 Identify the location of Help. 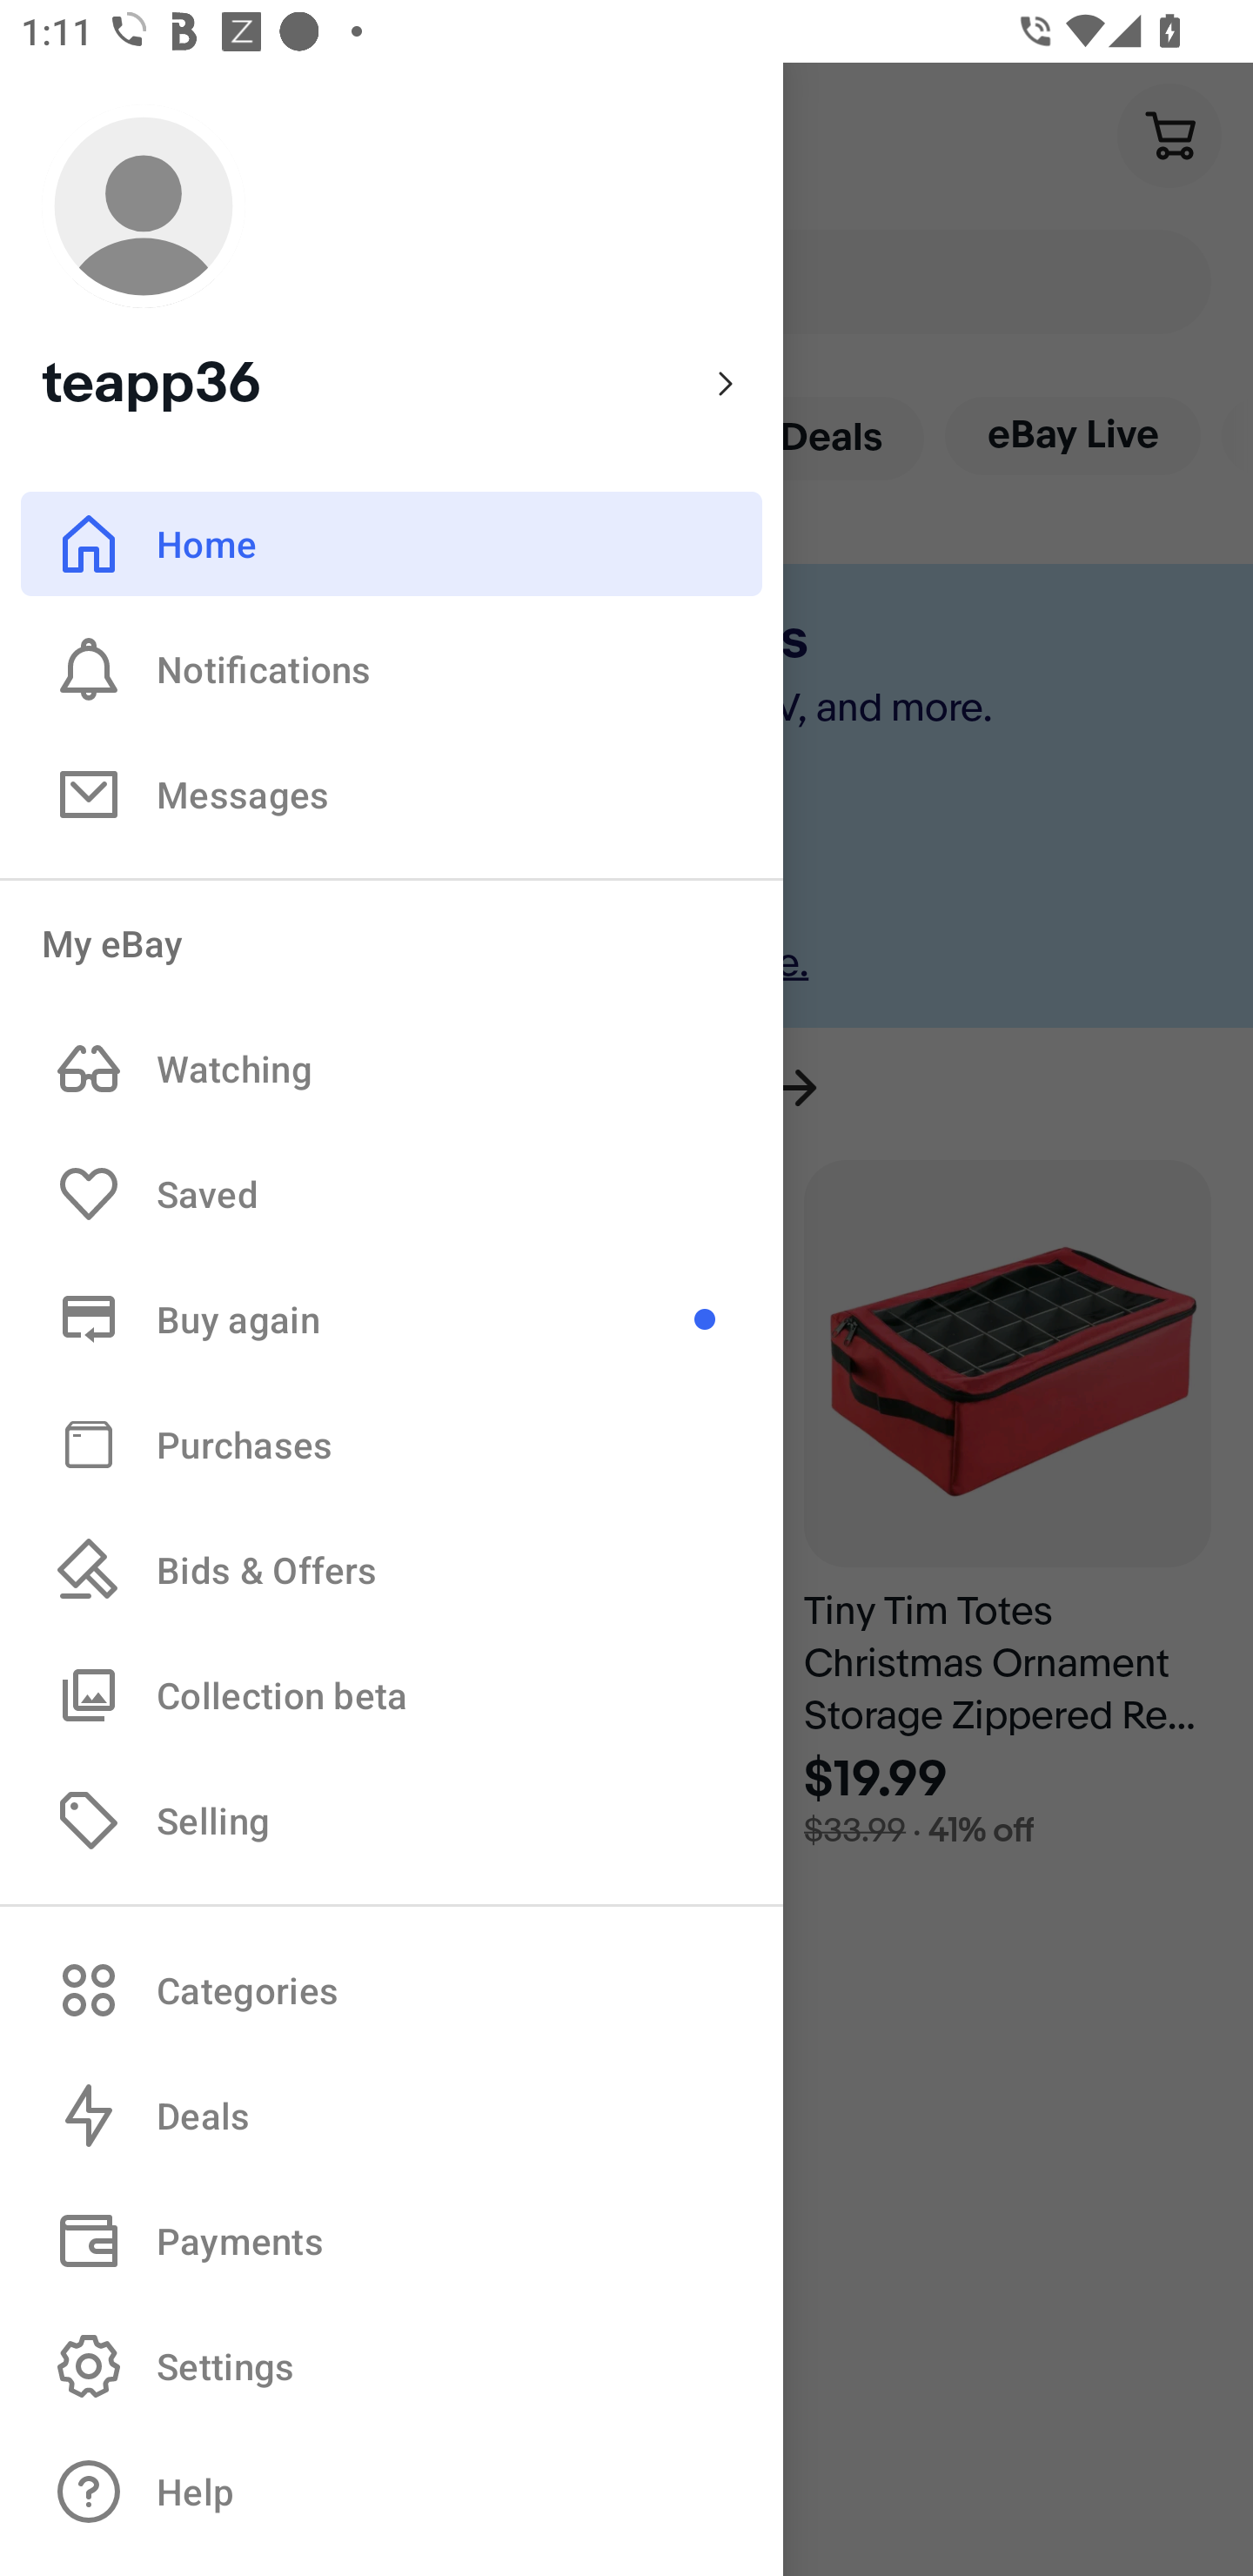
(392, 2492).